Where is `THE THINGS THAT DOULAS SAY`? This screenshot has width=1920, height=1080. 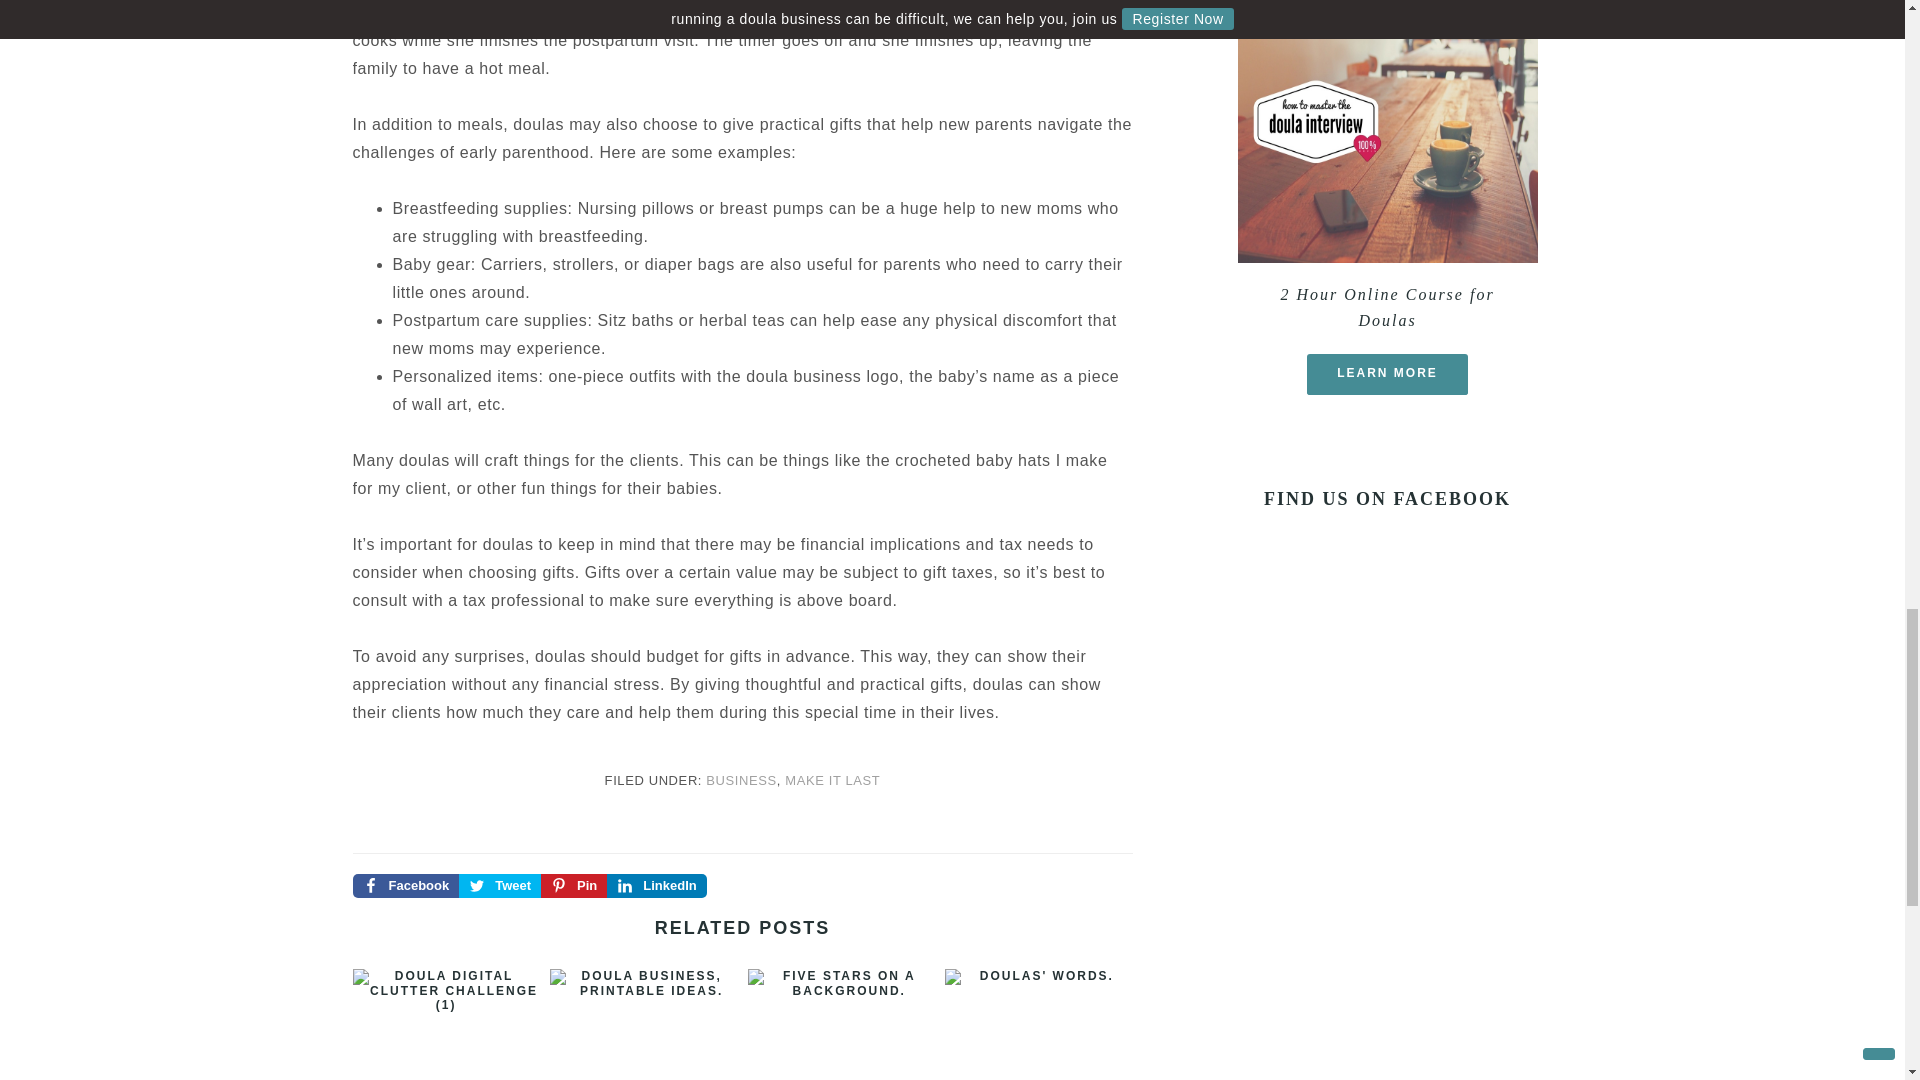
THE THINGS THAT DOULAS SAY is located at coordinates (1038, 1024).